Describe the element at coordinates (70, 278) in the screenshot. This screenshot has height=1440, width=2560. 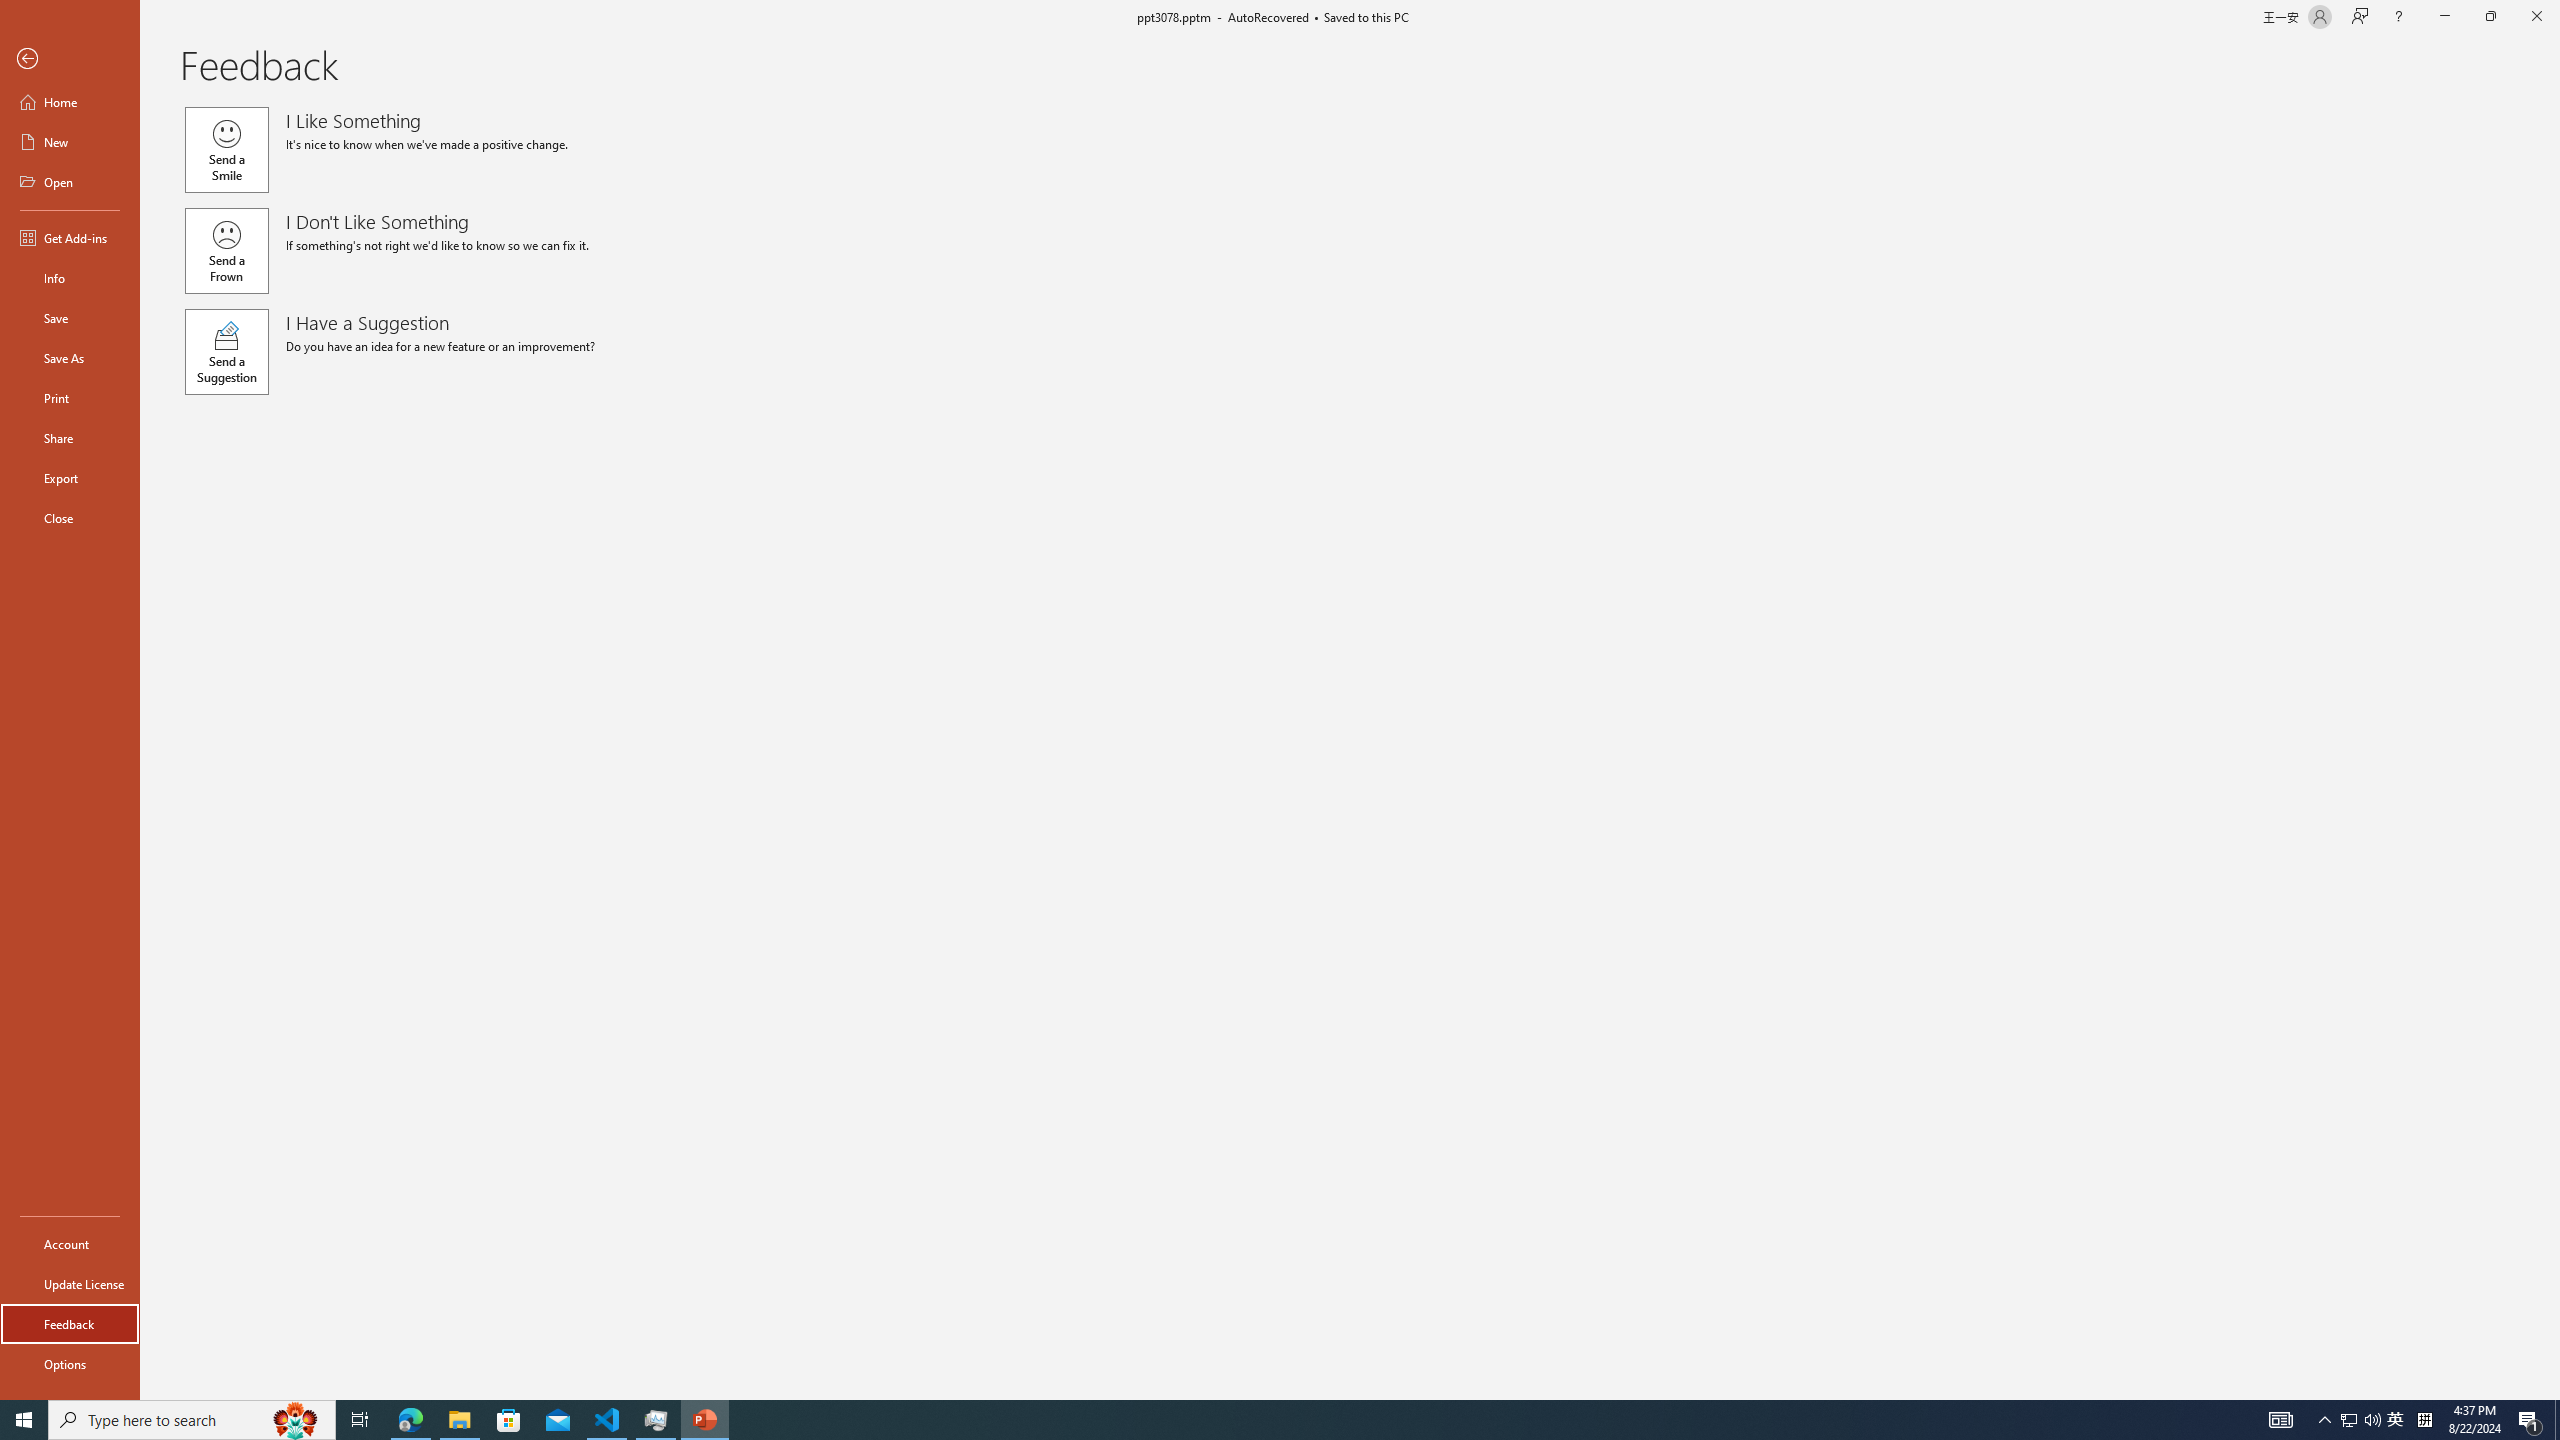
I see `Info` at that location.